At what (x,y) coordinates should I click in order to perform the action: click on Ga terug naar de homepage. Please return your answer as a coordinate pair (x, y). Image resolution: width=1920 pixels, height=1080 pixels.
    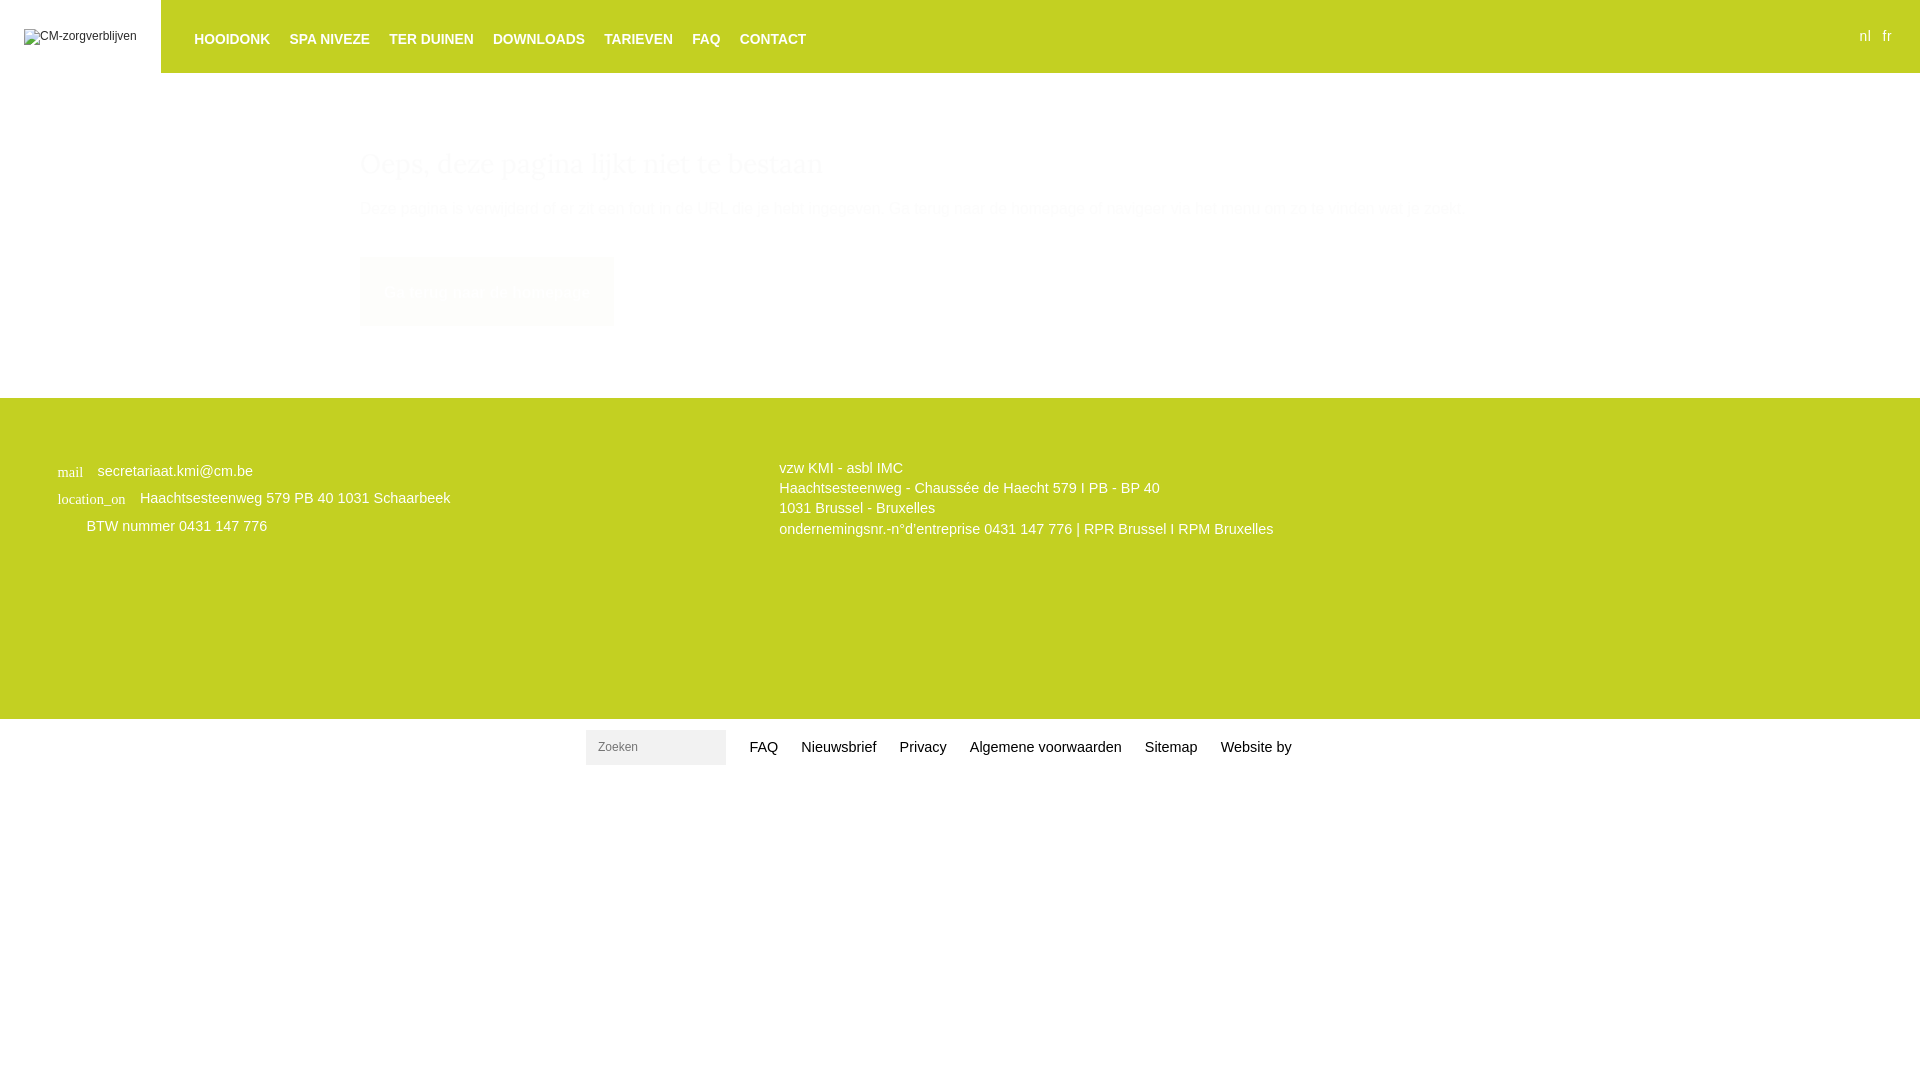
    Looking at the image, I should click on (487, 292).